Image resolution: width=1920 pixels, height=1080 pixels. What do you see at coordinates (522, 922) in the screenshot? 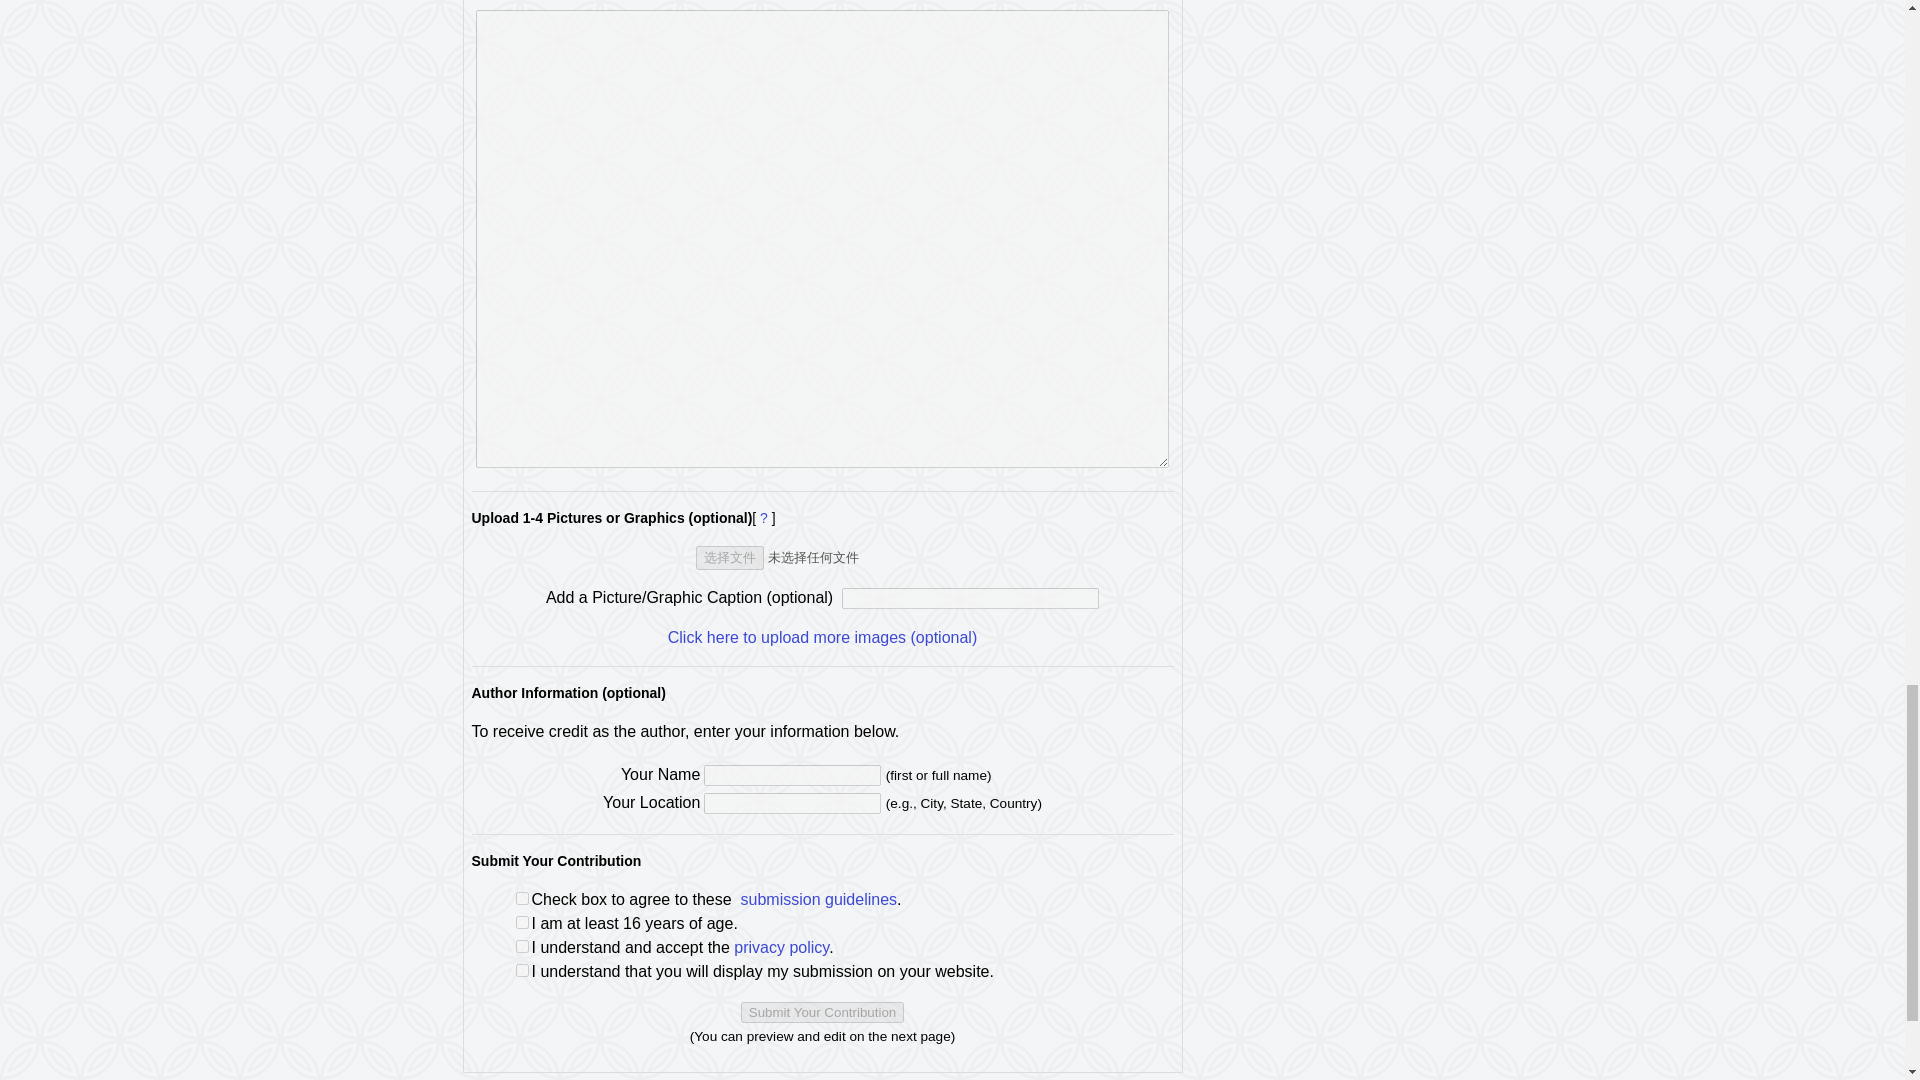
I see `1` at bounding box center [522, 922].